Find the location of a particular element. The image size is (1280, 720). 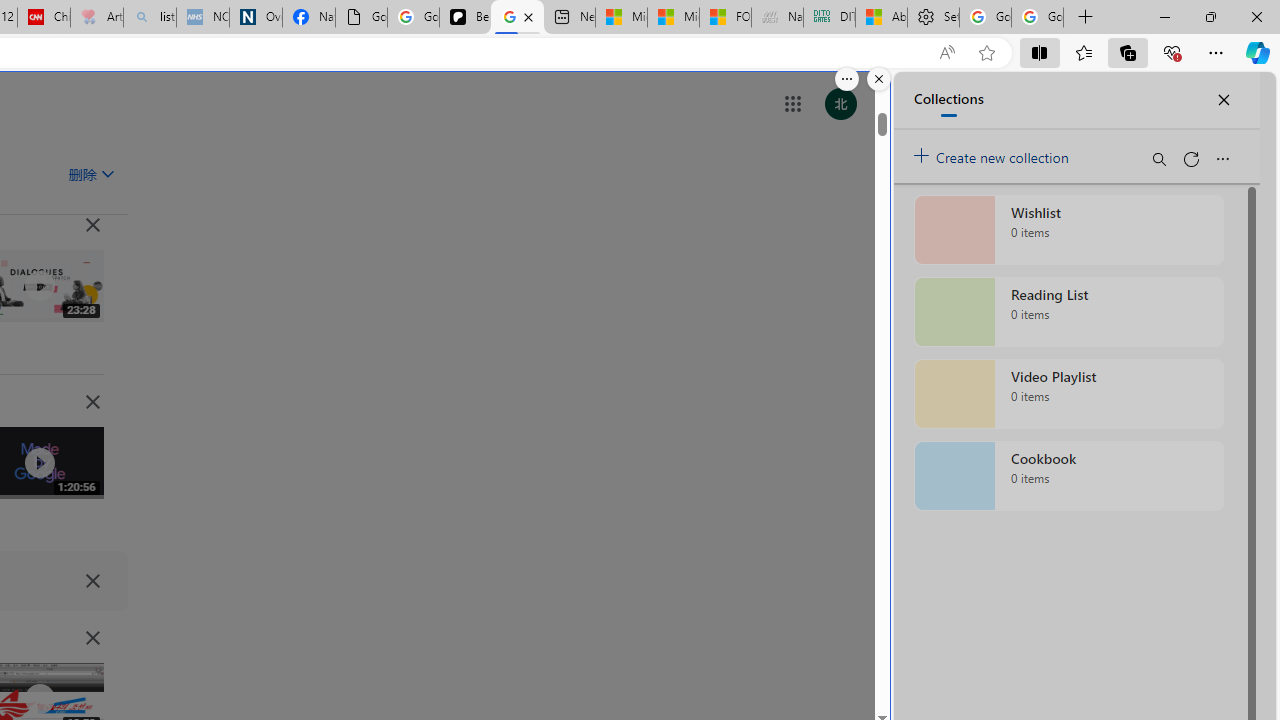

Class: asE2Ub NMm5M is located at coordinates (107, 173).